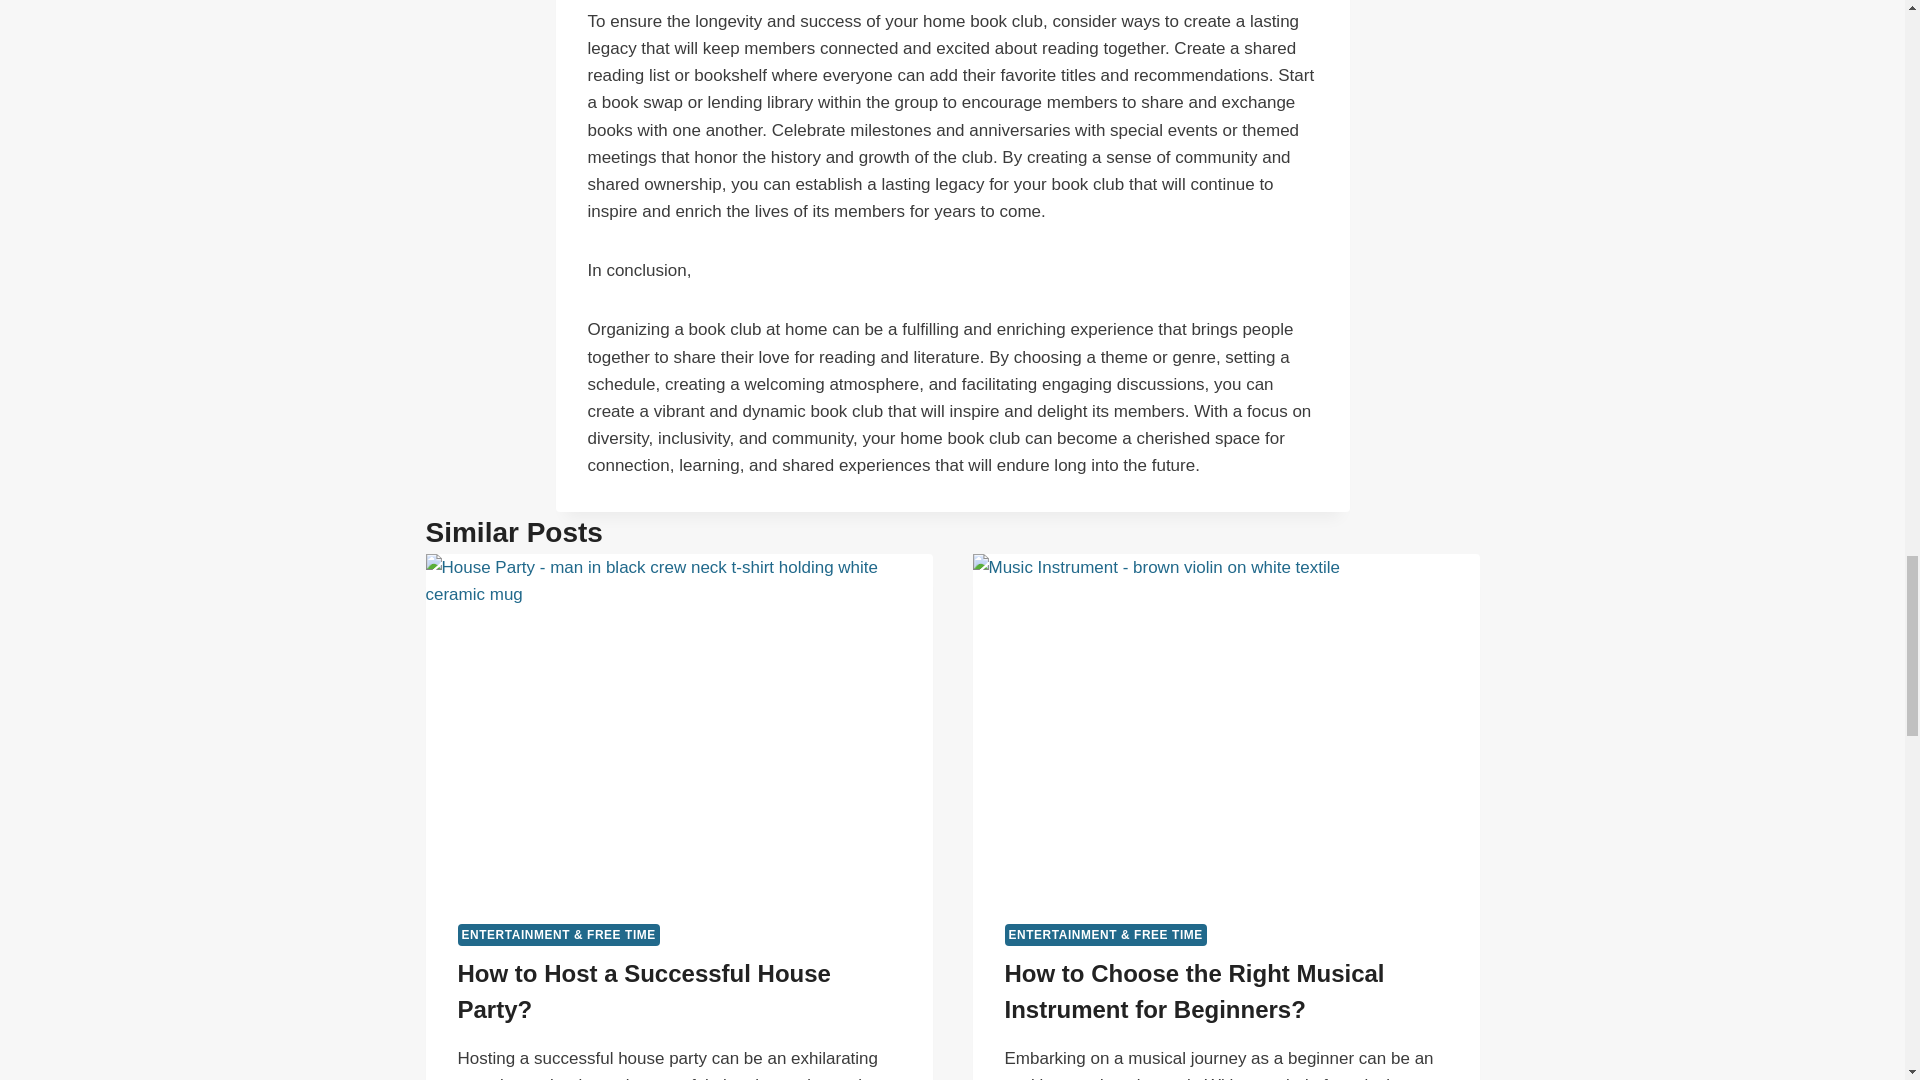 This screenshot has height=1080, width=1920. Describe the element at coordinates (1194, 991) in the screenshot. I see `How to Choose the Right Musical Instrument for Beginners?` at that location.